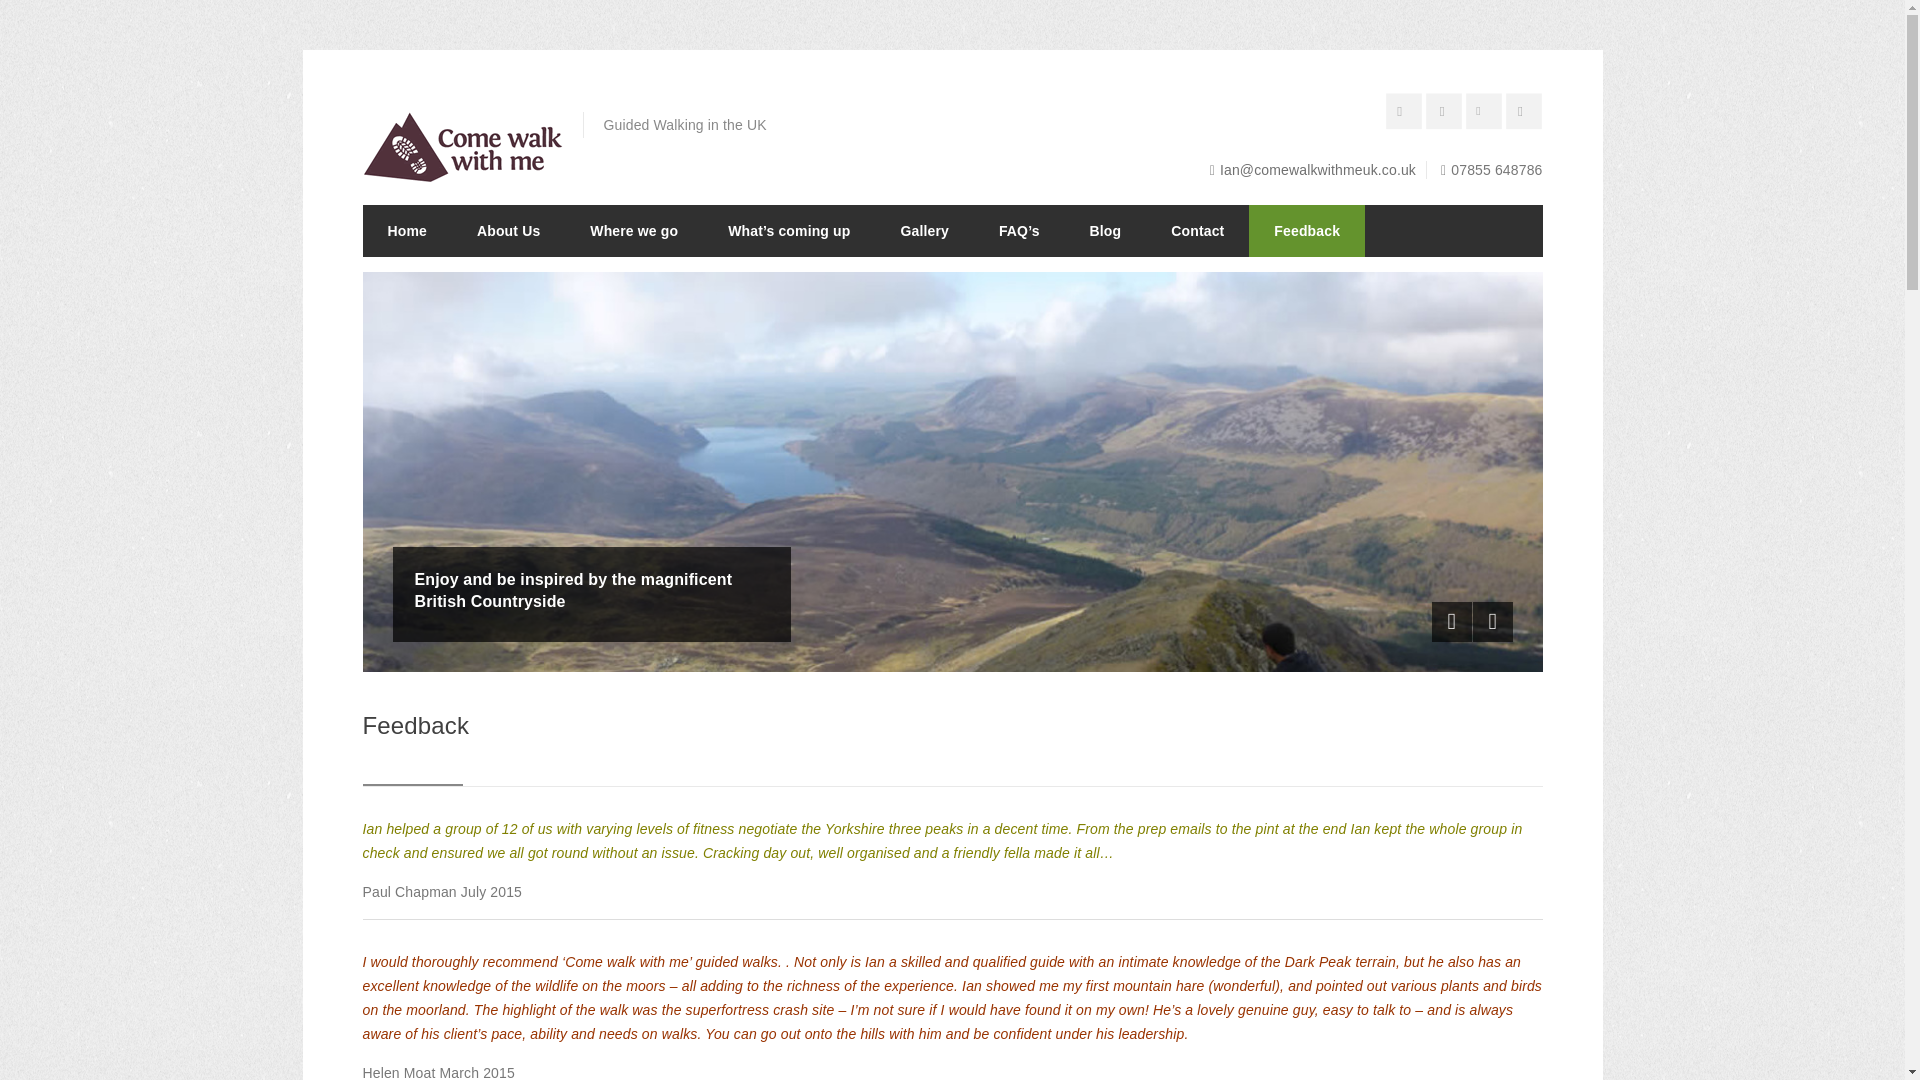  What do you see at coordinates (1198, 230) in the screenshot?
I see `Contact` at bounding box center [1198, 230].